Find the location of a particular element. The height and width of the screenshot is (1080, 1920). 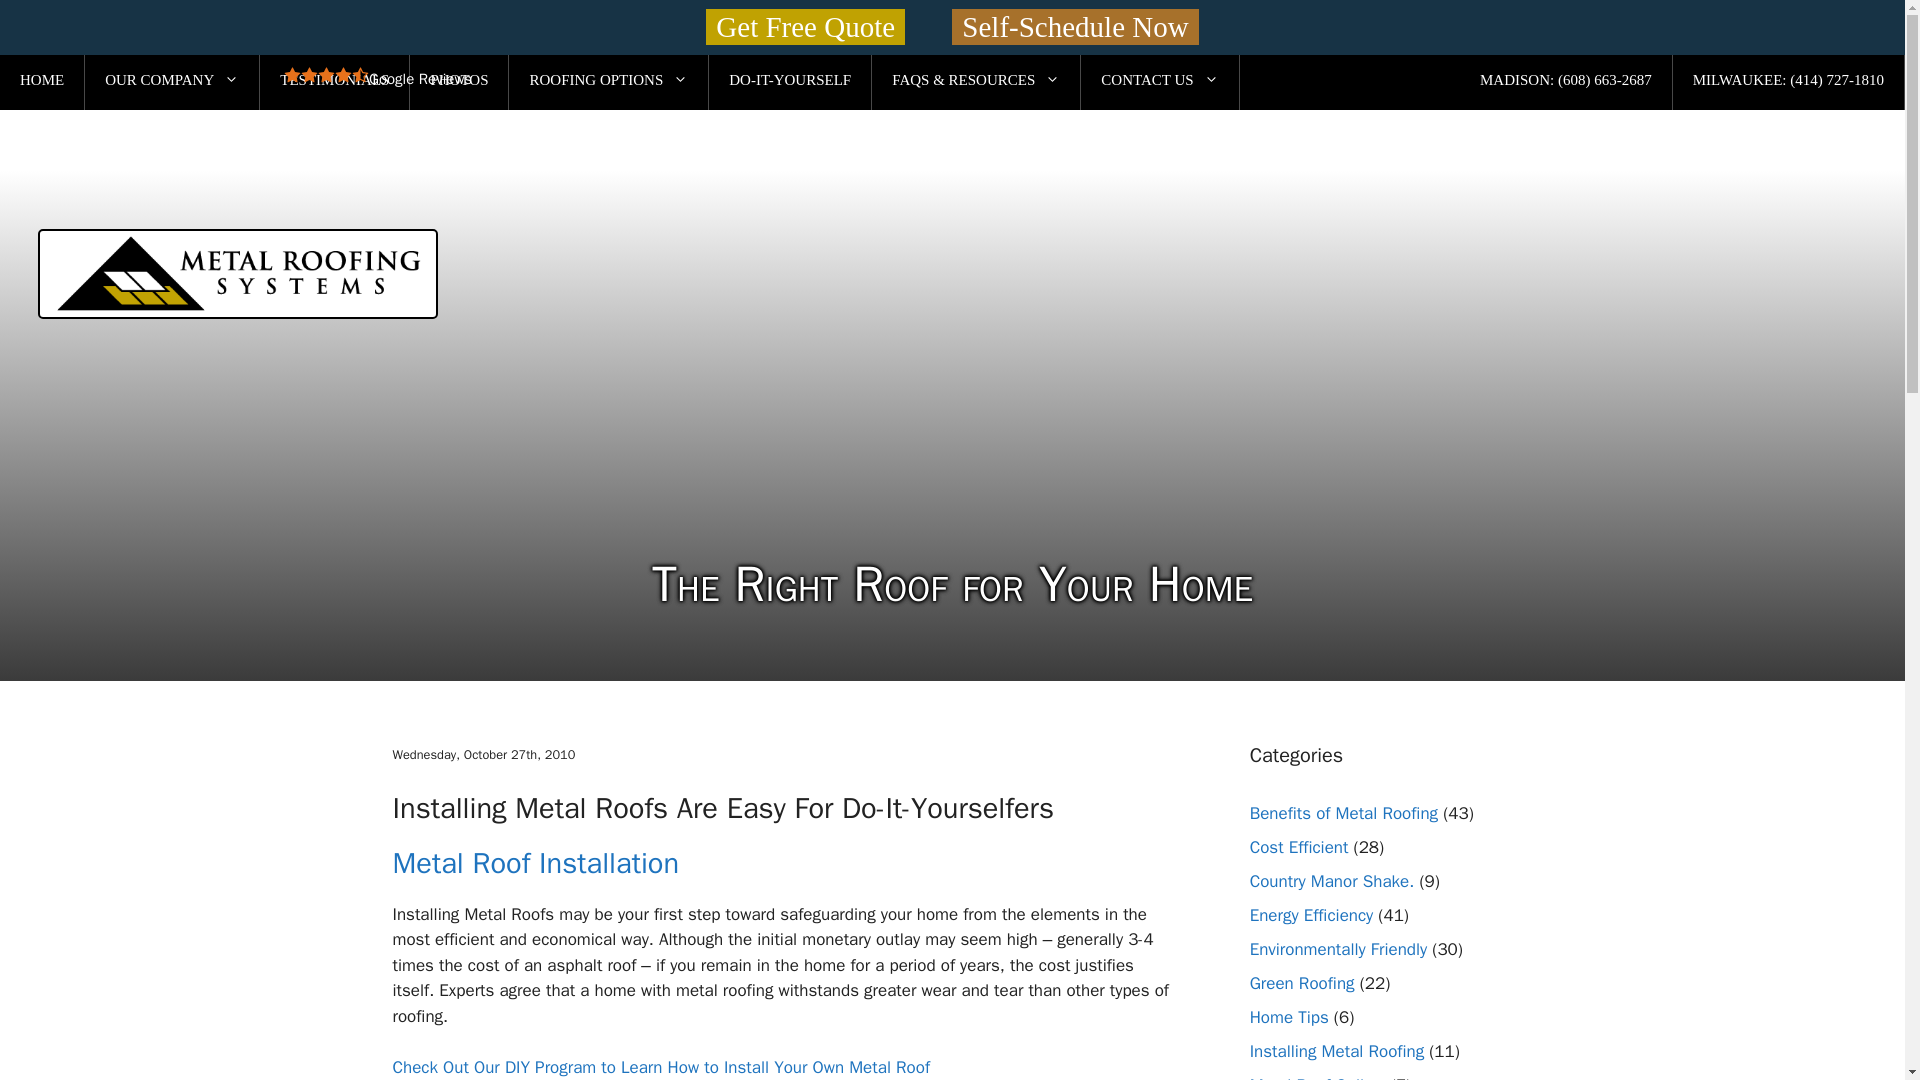

OUR COMPANY is located at coordinates (172, 80).